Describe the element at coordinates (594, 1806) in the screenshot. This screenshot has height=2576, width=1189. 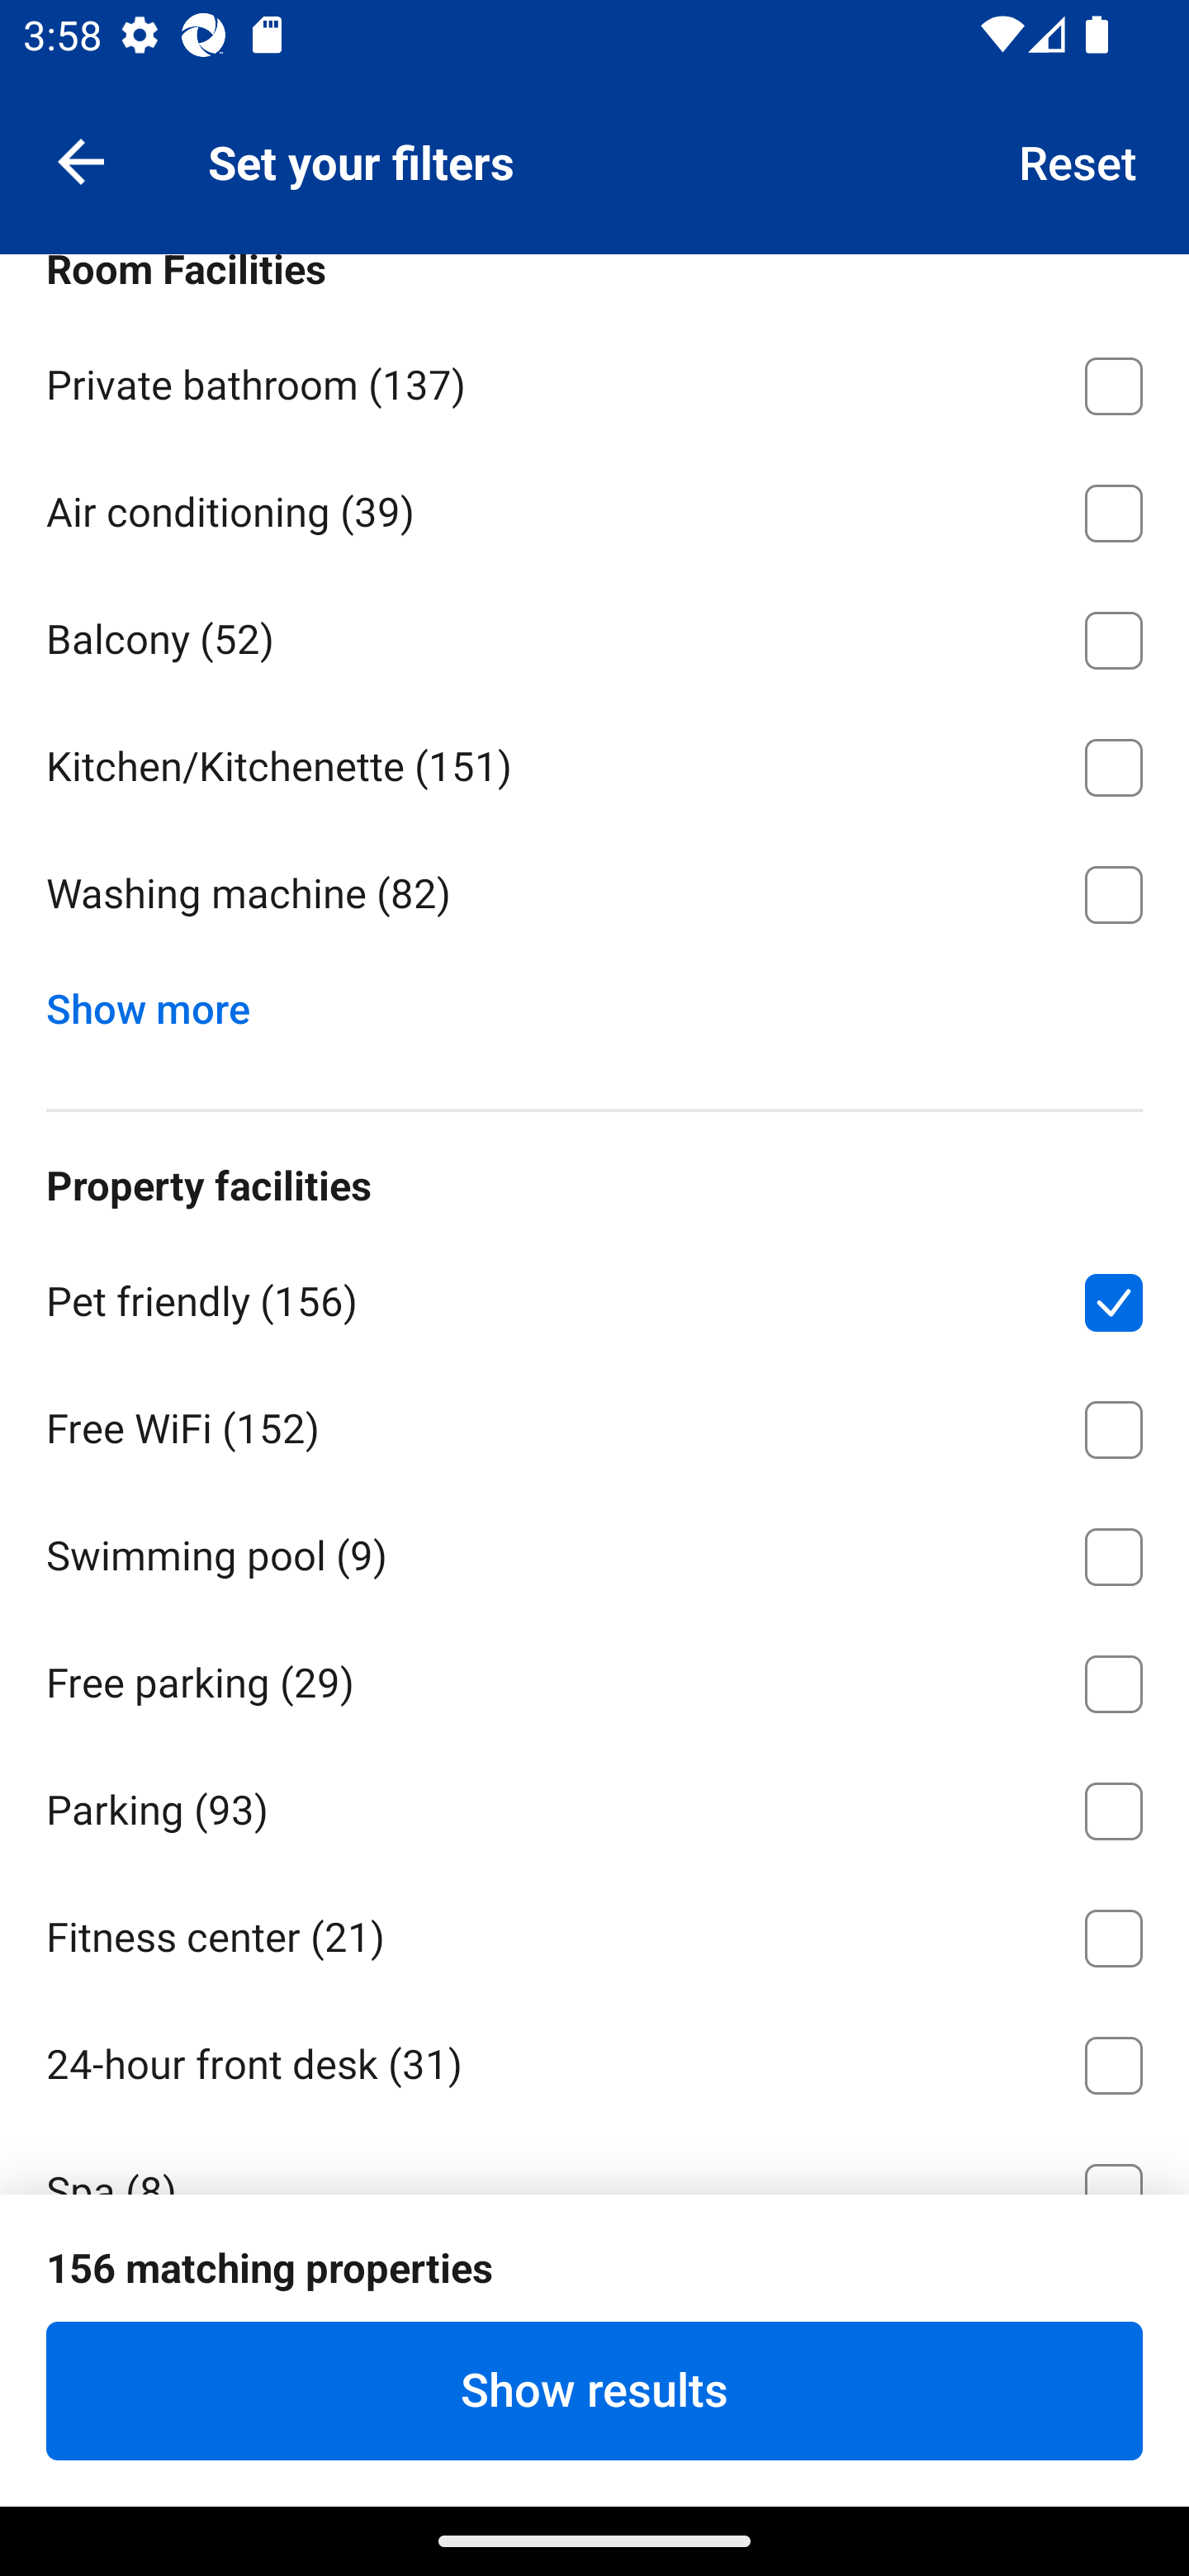
I see `Parking ⁦(93)` at that location.